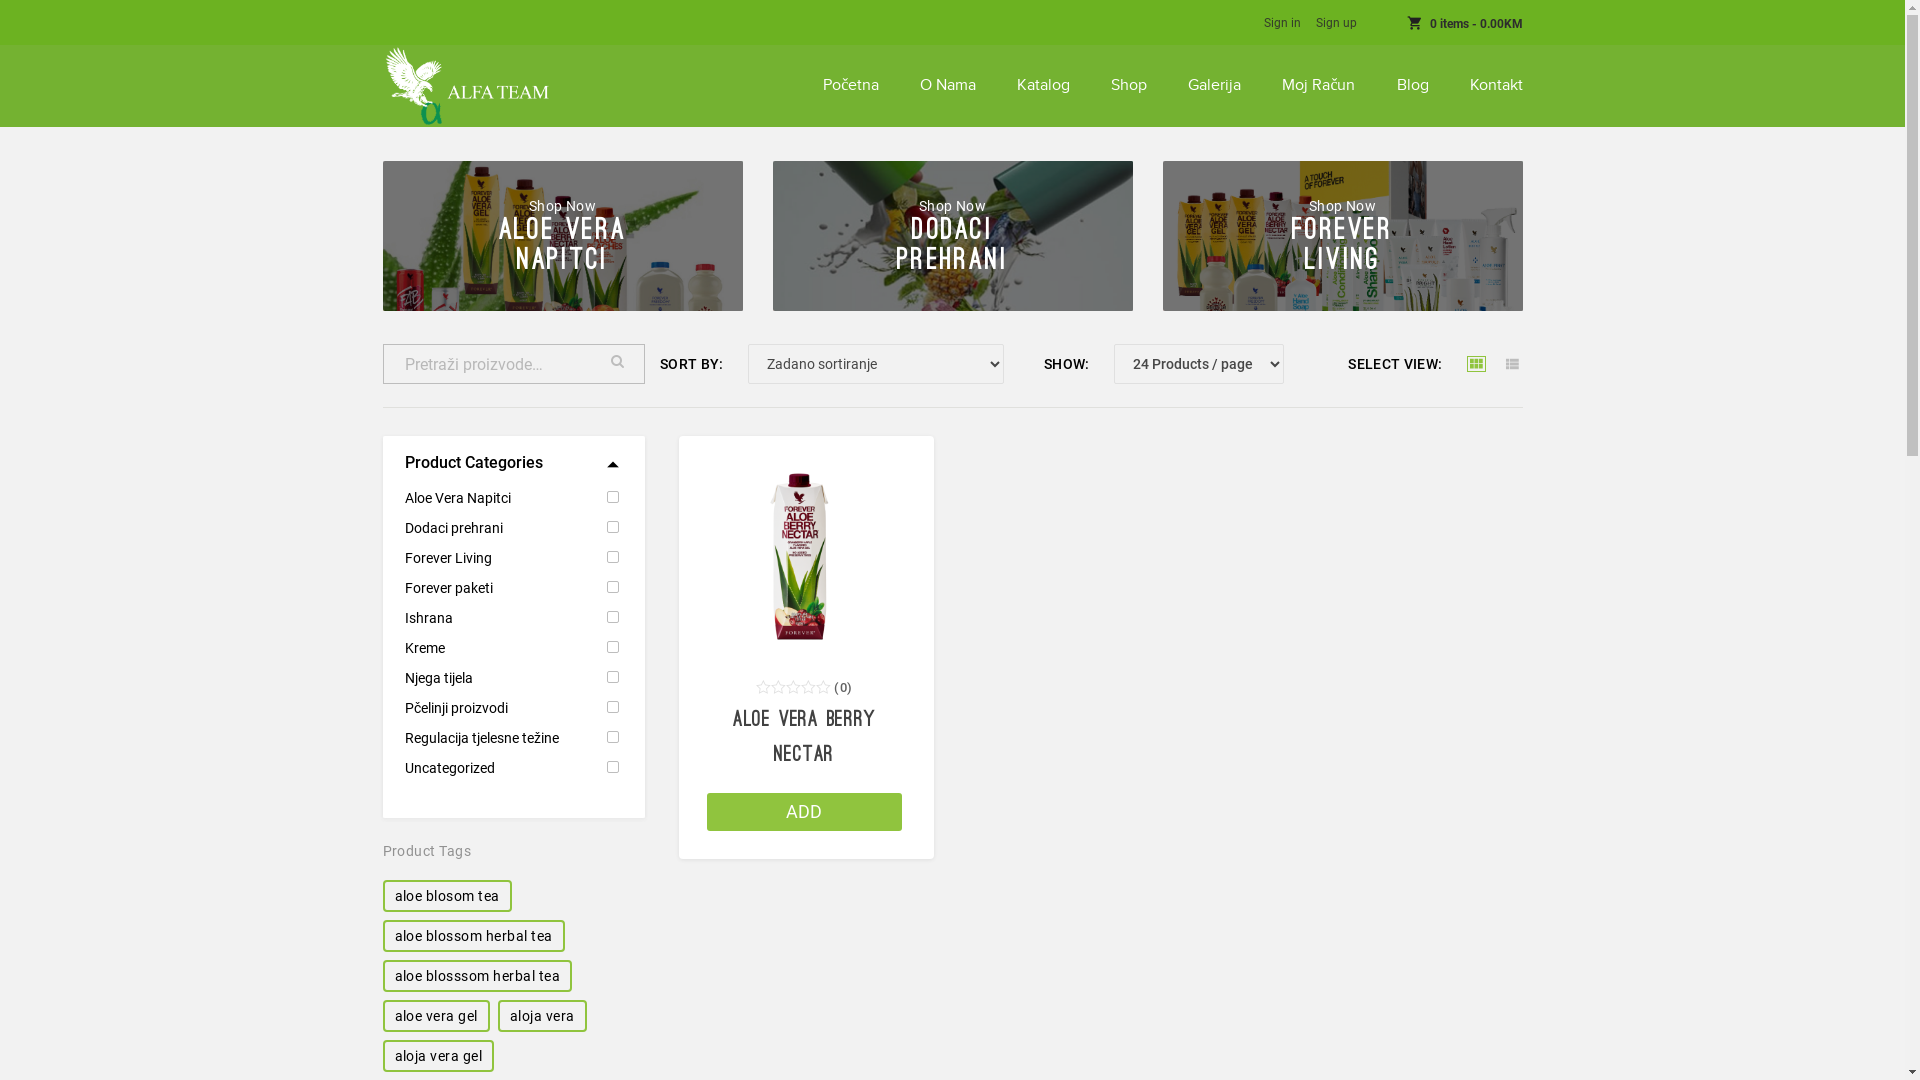  I want to click on Uncategorized, so click(512, 768).